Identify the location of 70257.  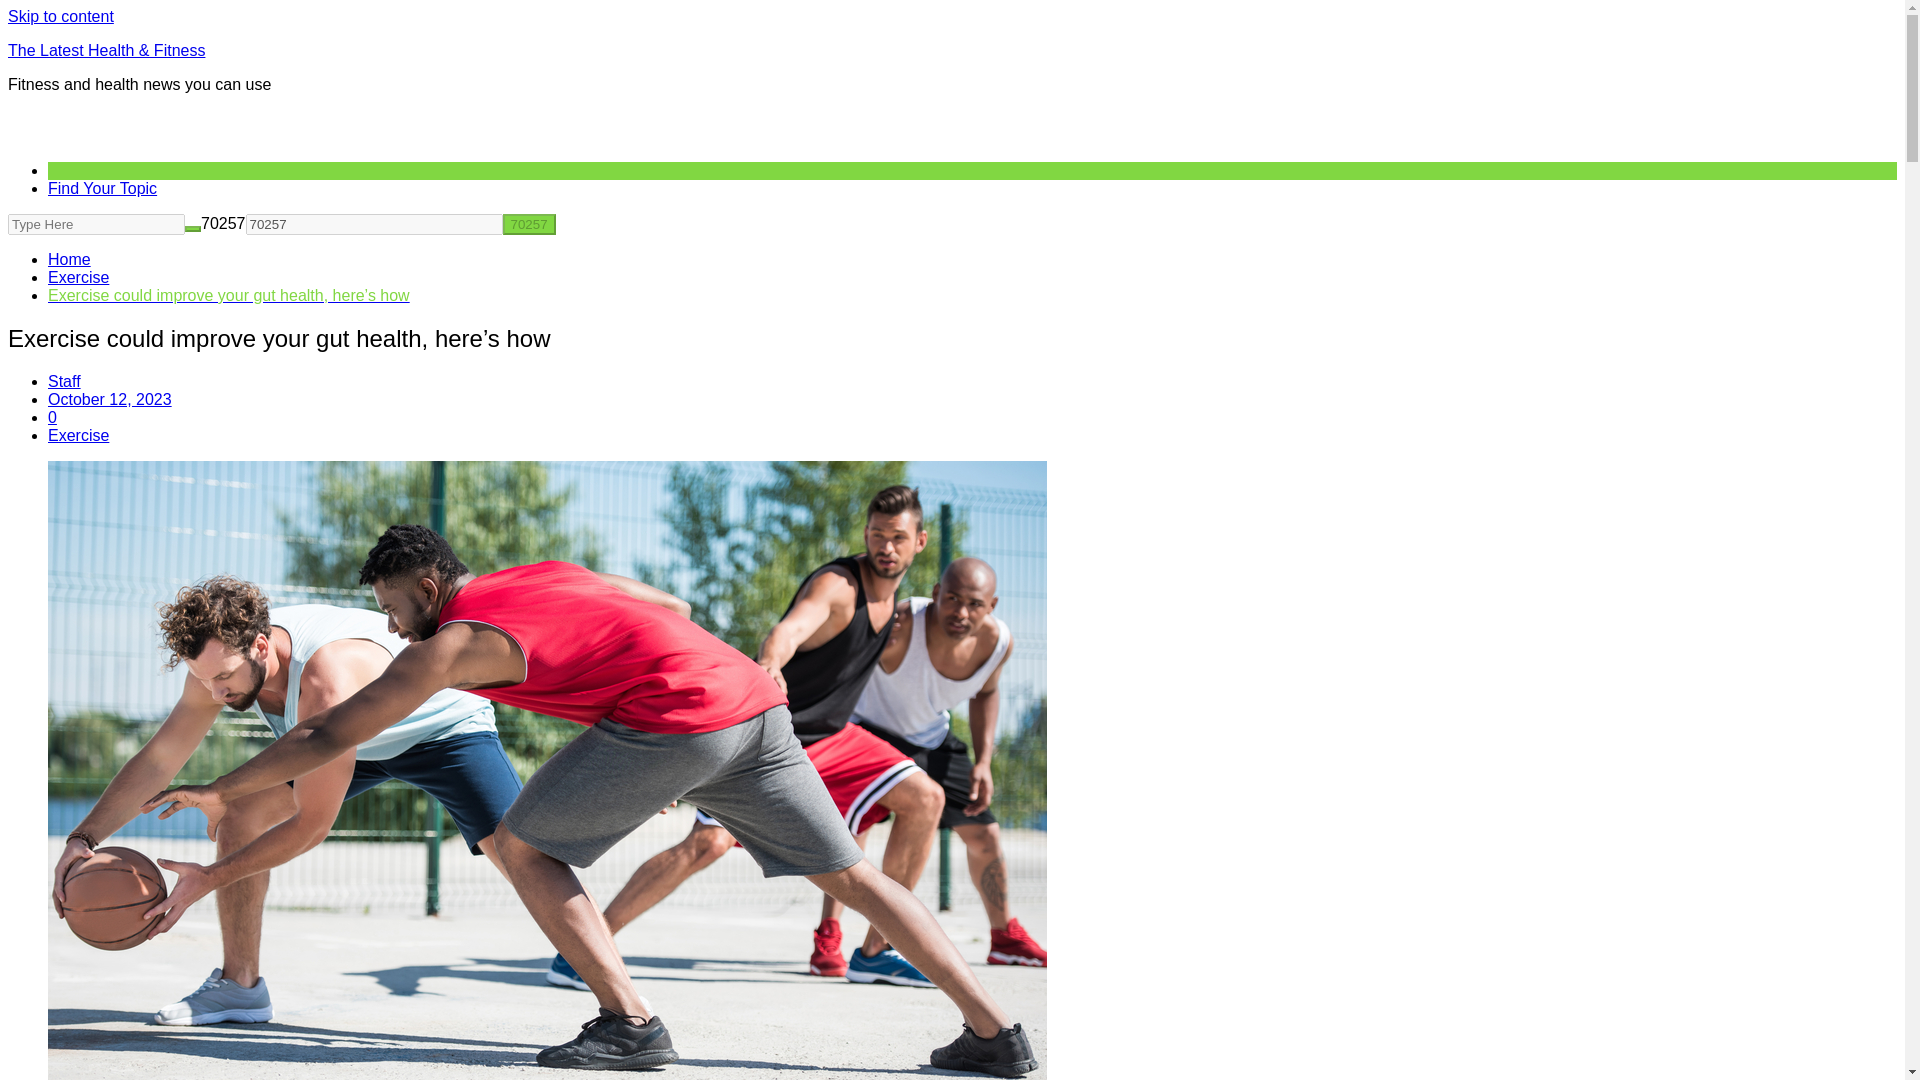
(374, 224).